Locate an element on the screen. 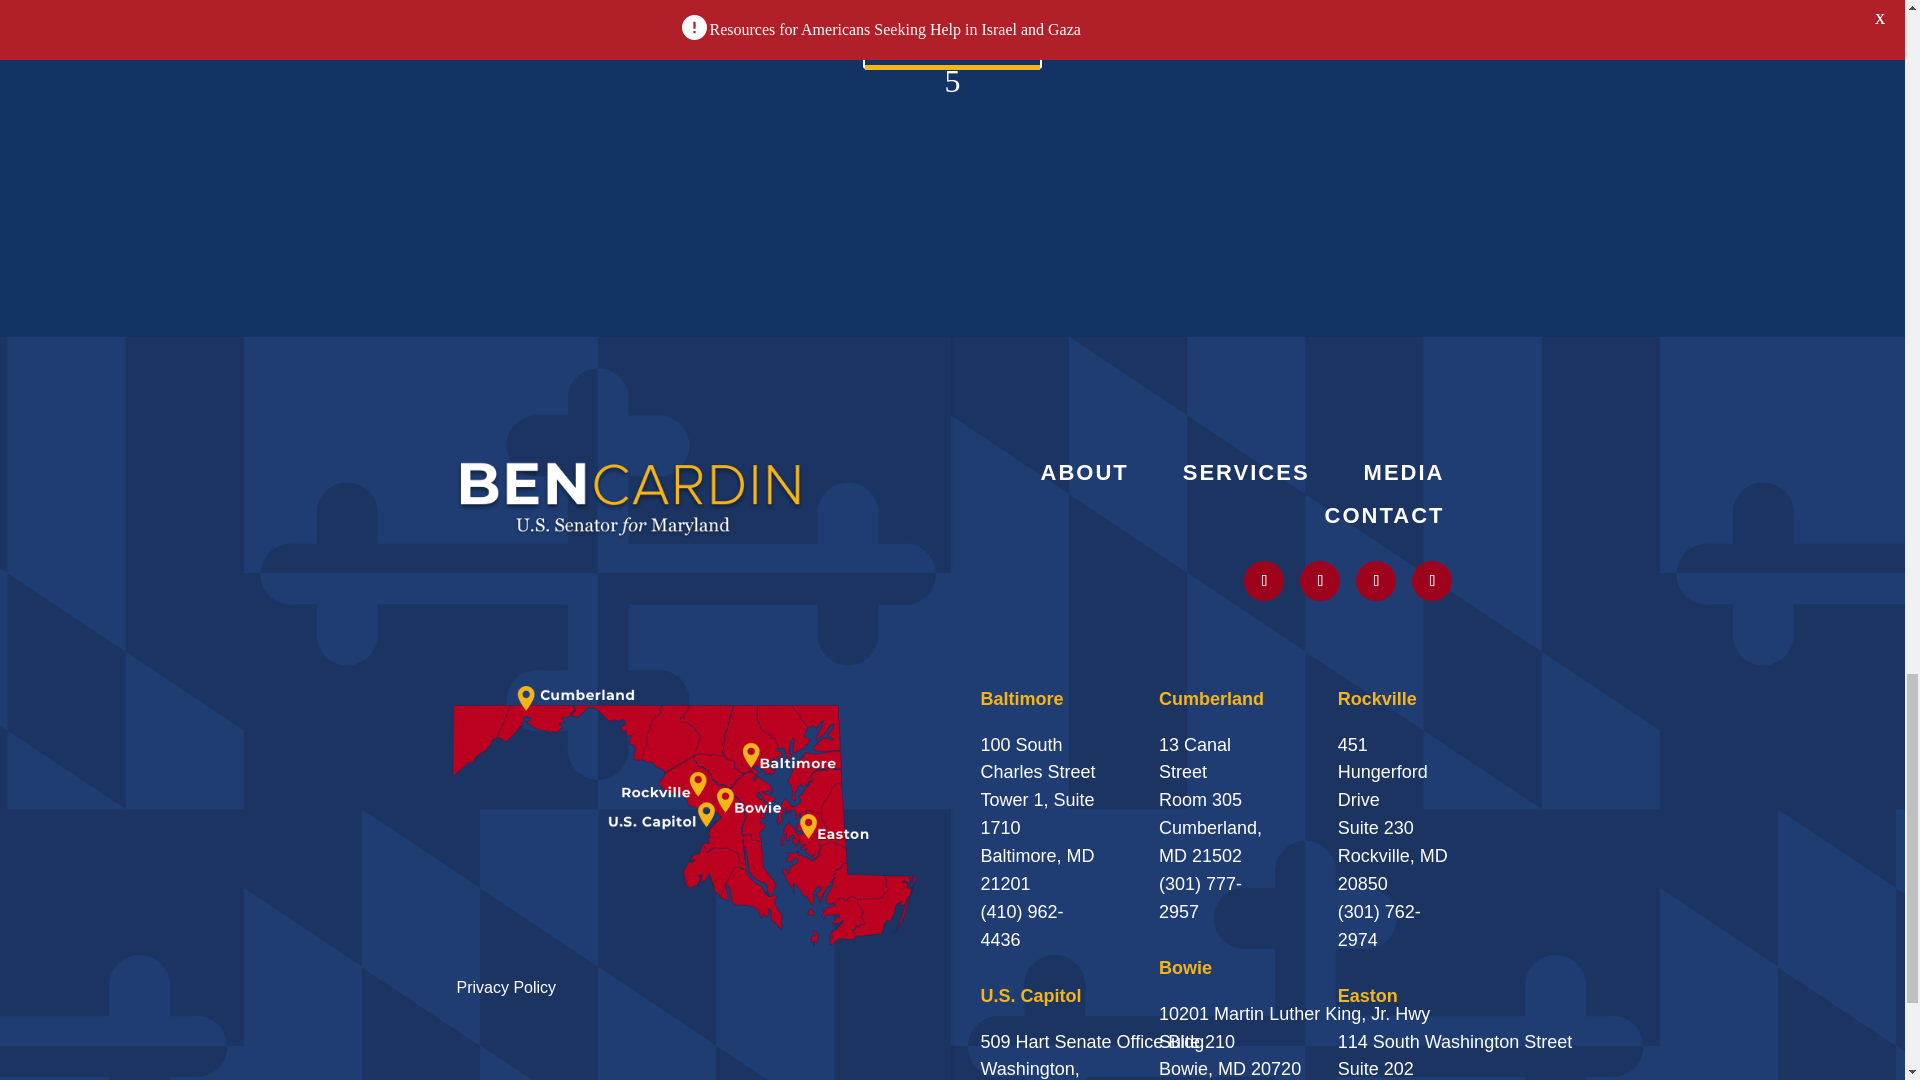 This screenshot has height=1080, width=1920. Privacy Policy is located at coordinates (506, 986).